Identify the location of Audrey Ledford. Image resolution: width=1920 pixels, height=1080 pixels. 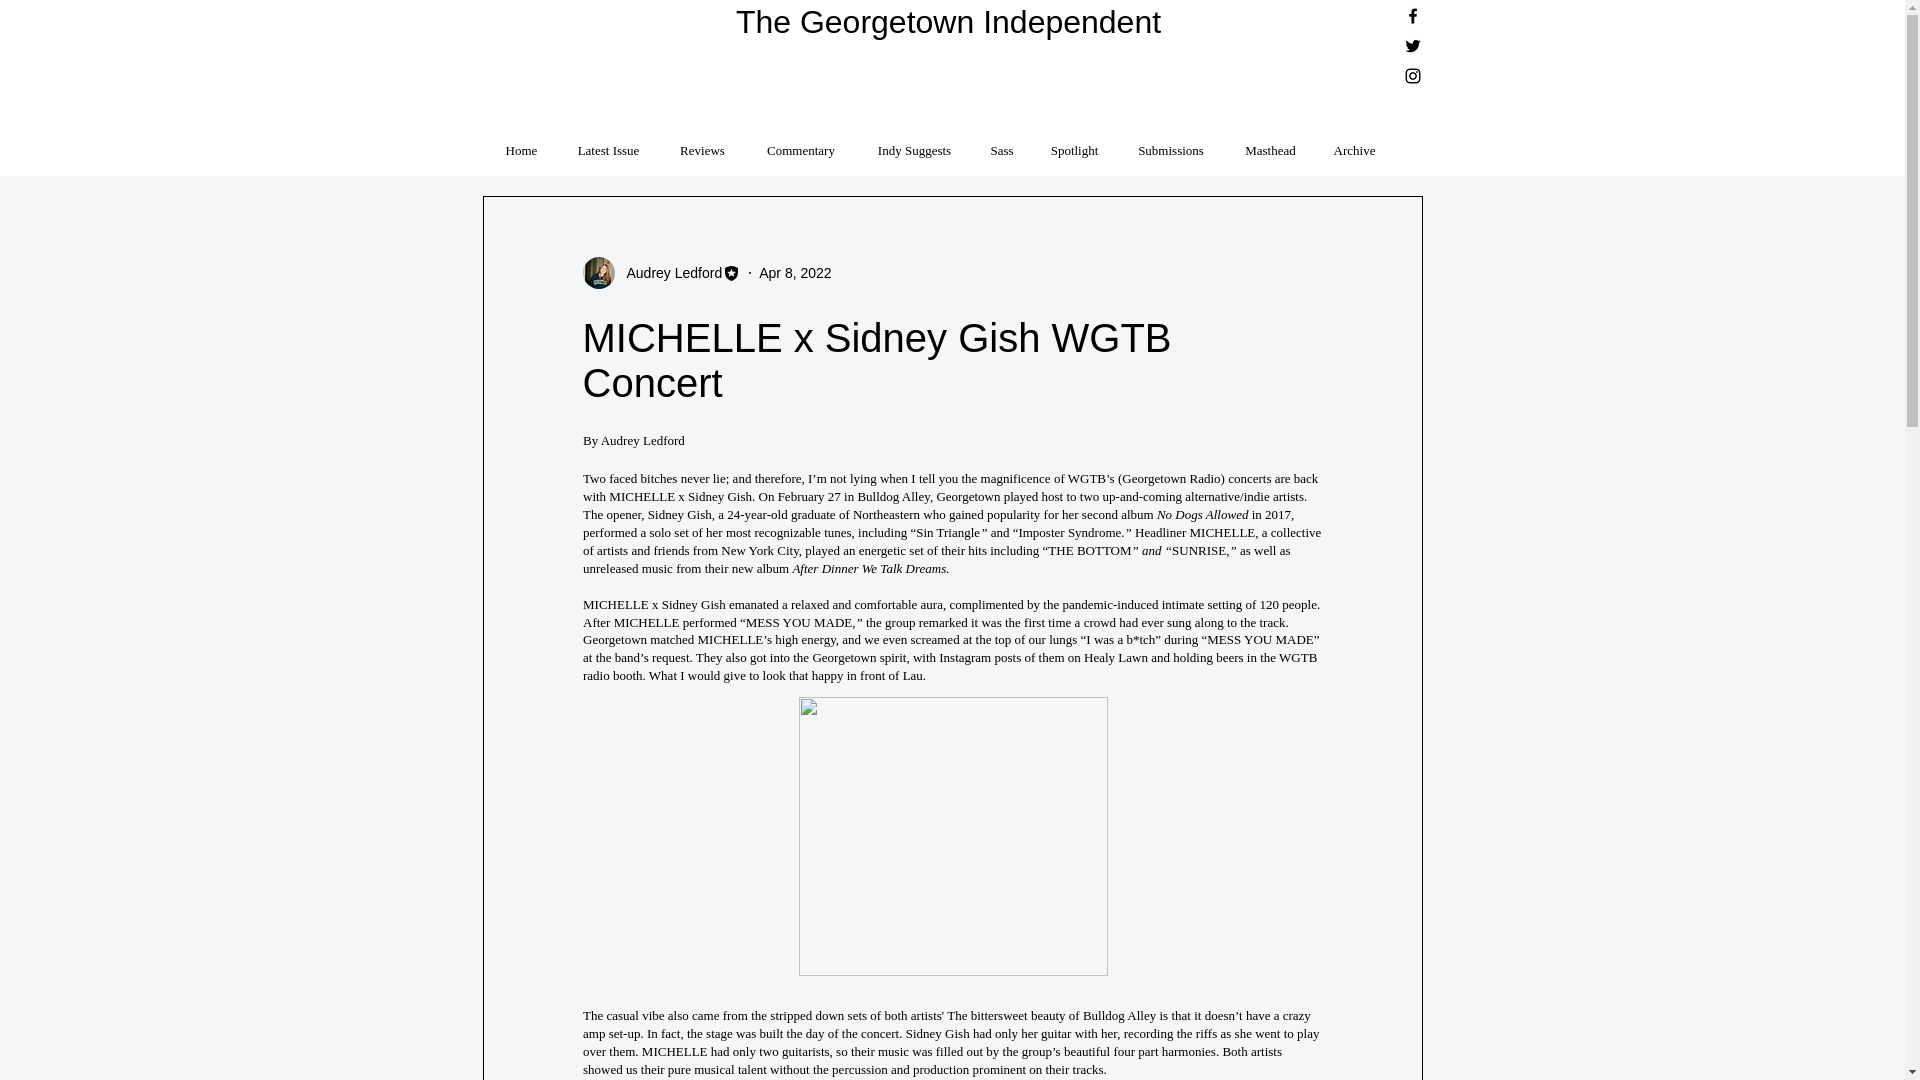
(661, 273).